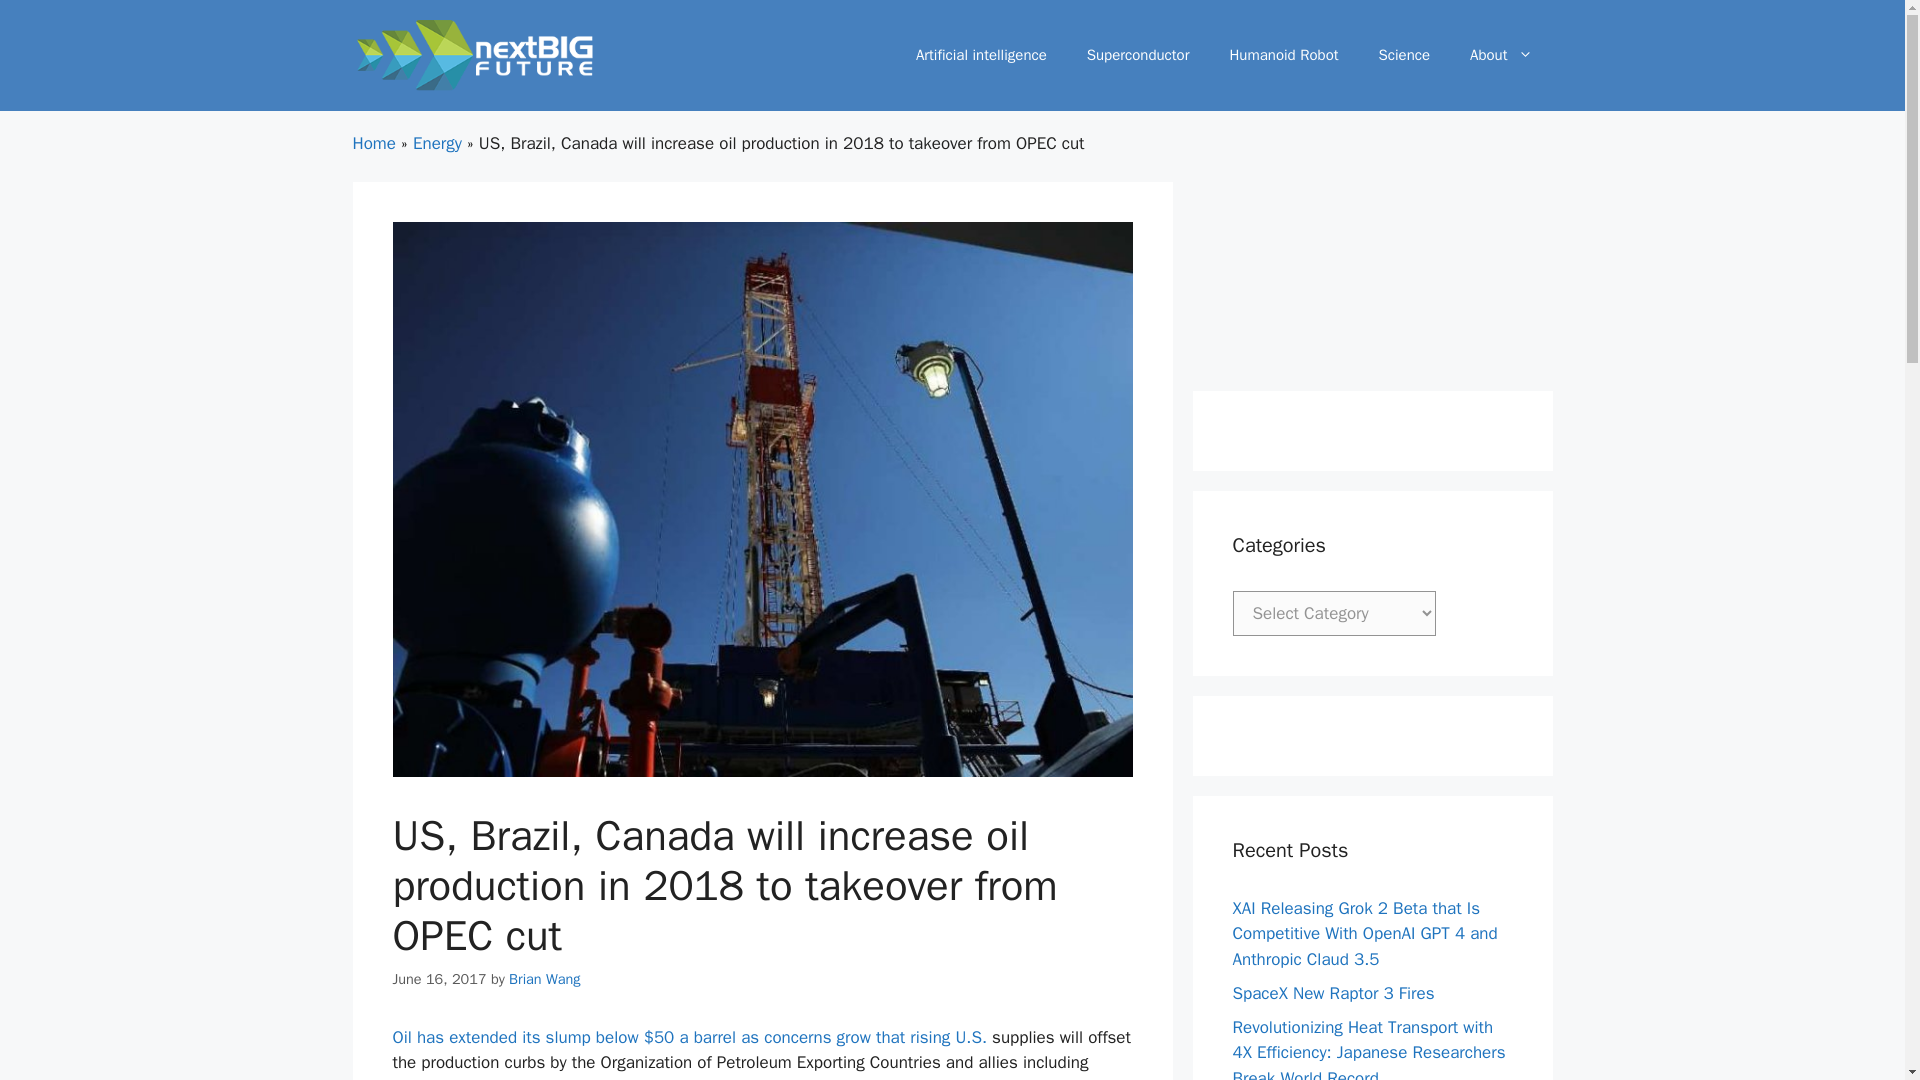 This screenshot has height=1080, width=1920. I want to click on About, so click(1500, 54).